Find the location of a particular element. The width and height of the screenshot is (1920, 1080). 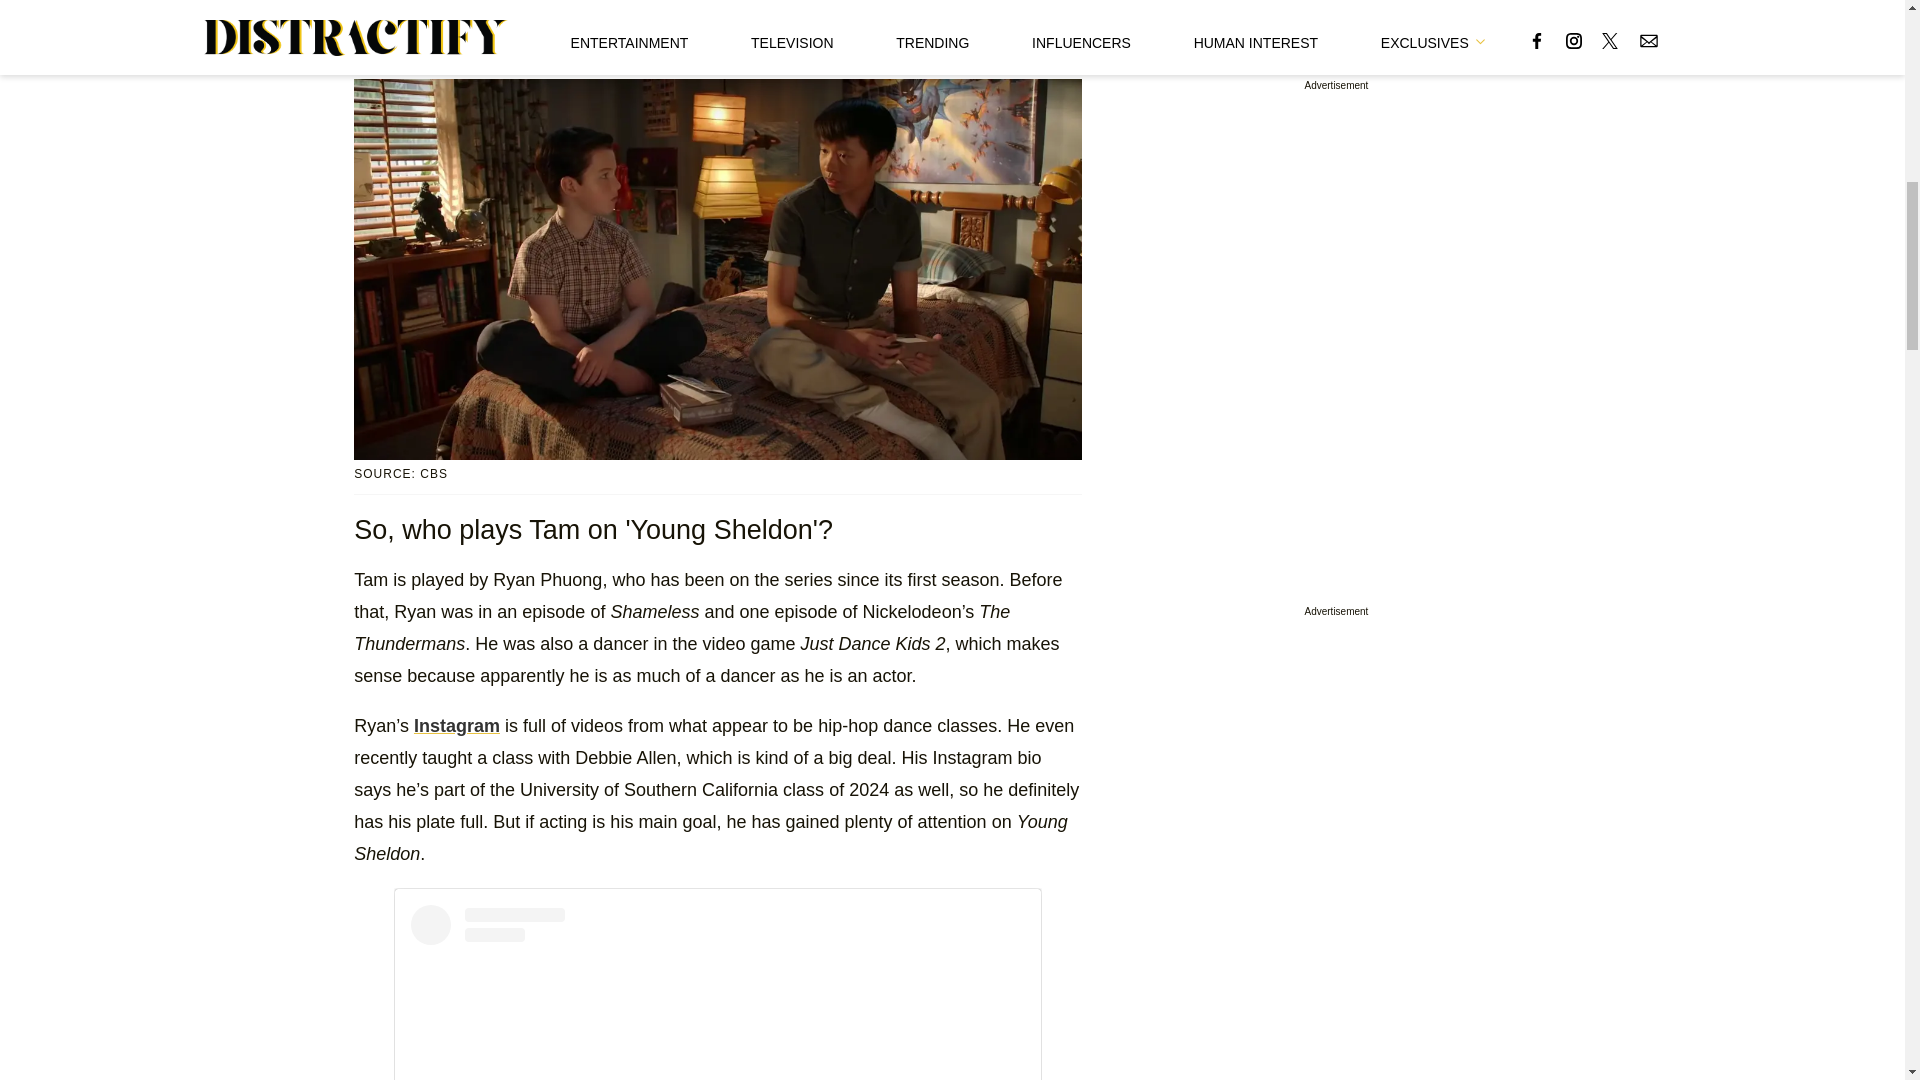

View this post on Instagram is located at coordinates (718, 992).